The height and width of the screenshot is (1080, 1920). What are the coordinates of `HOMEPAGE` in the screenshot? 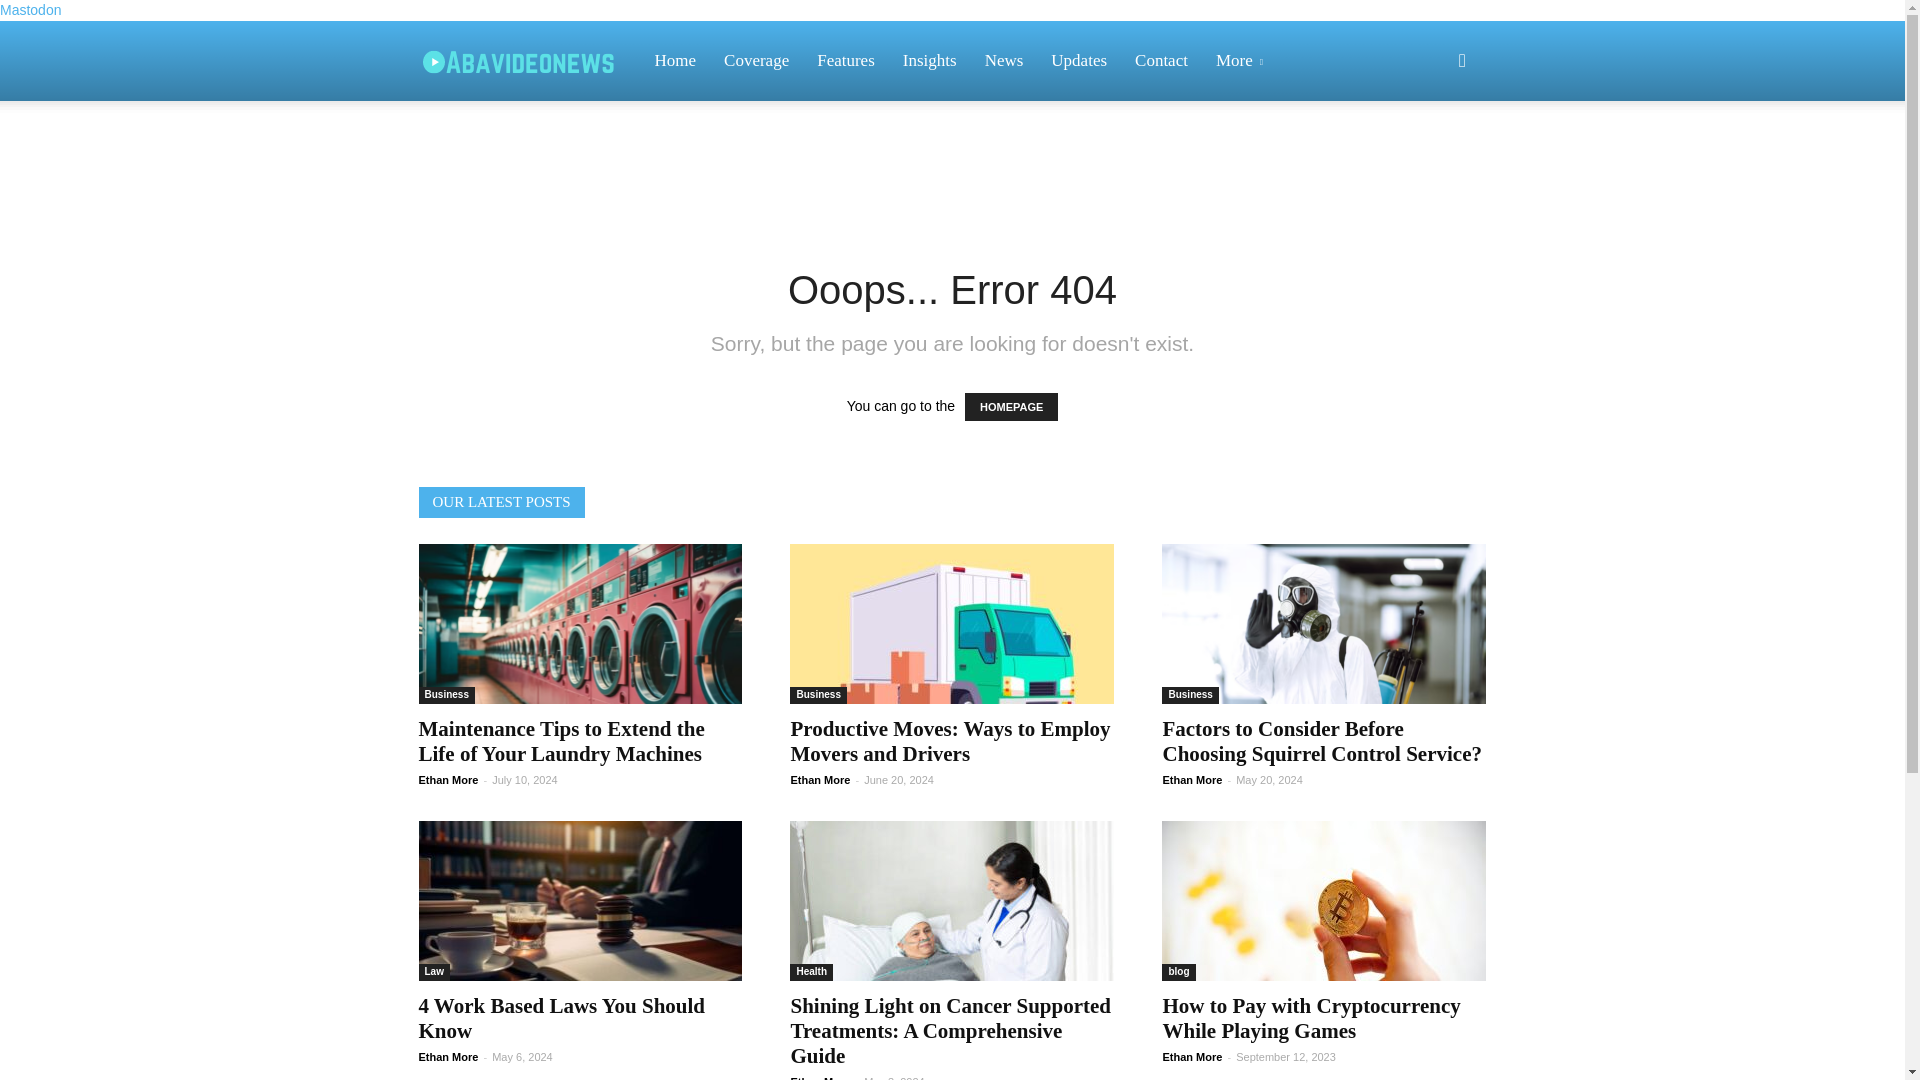 It's located at (1011, 407).